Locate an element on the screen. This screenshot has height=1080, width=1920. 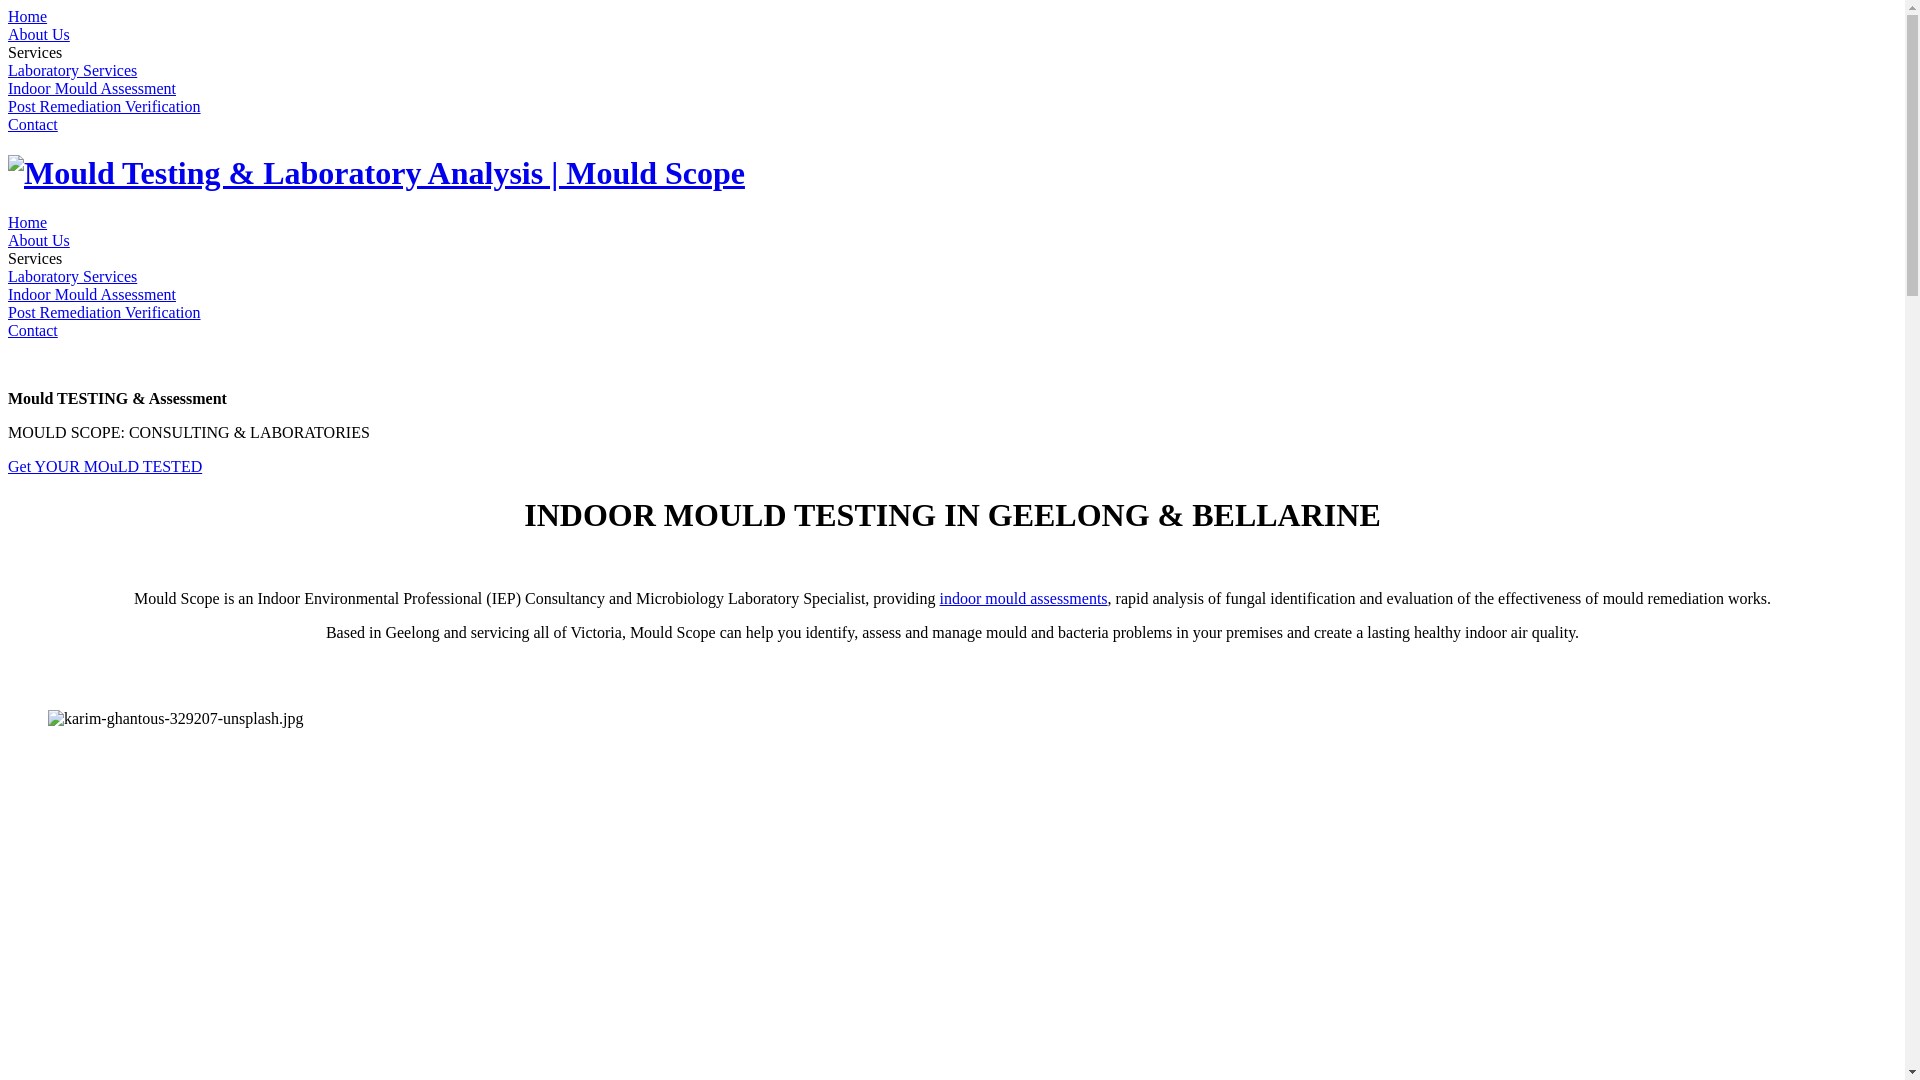
indoor mould assessments is located at coordinates (1024, 598).